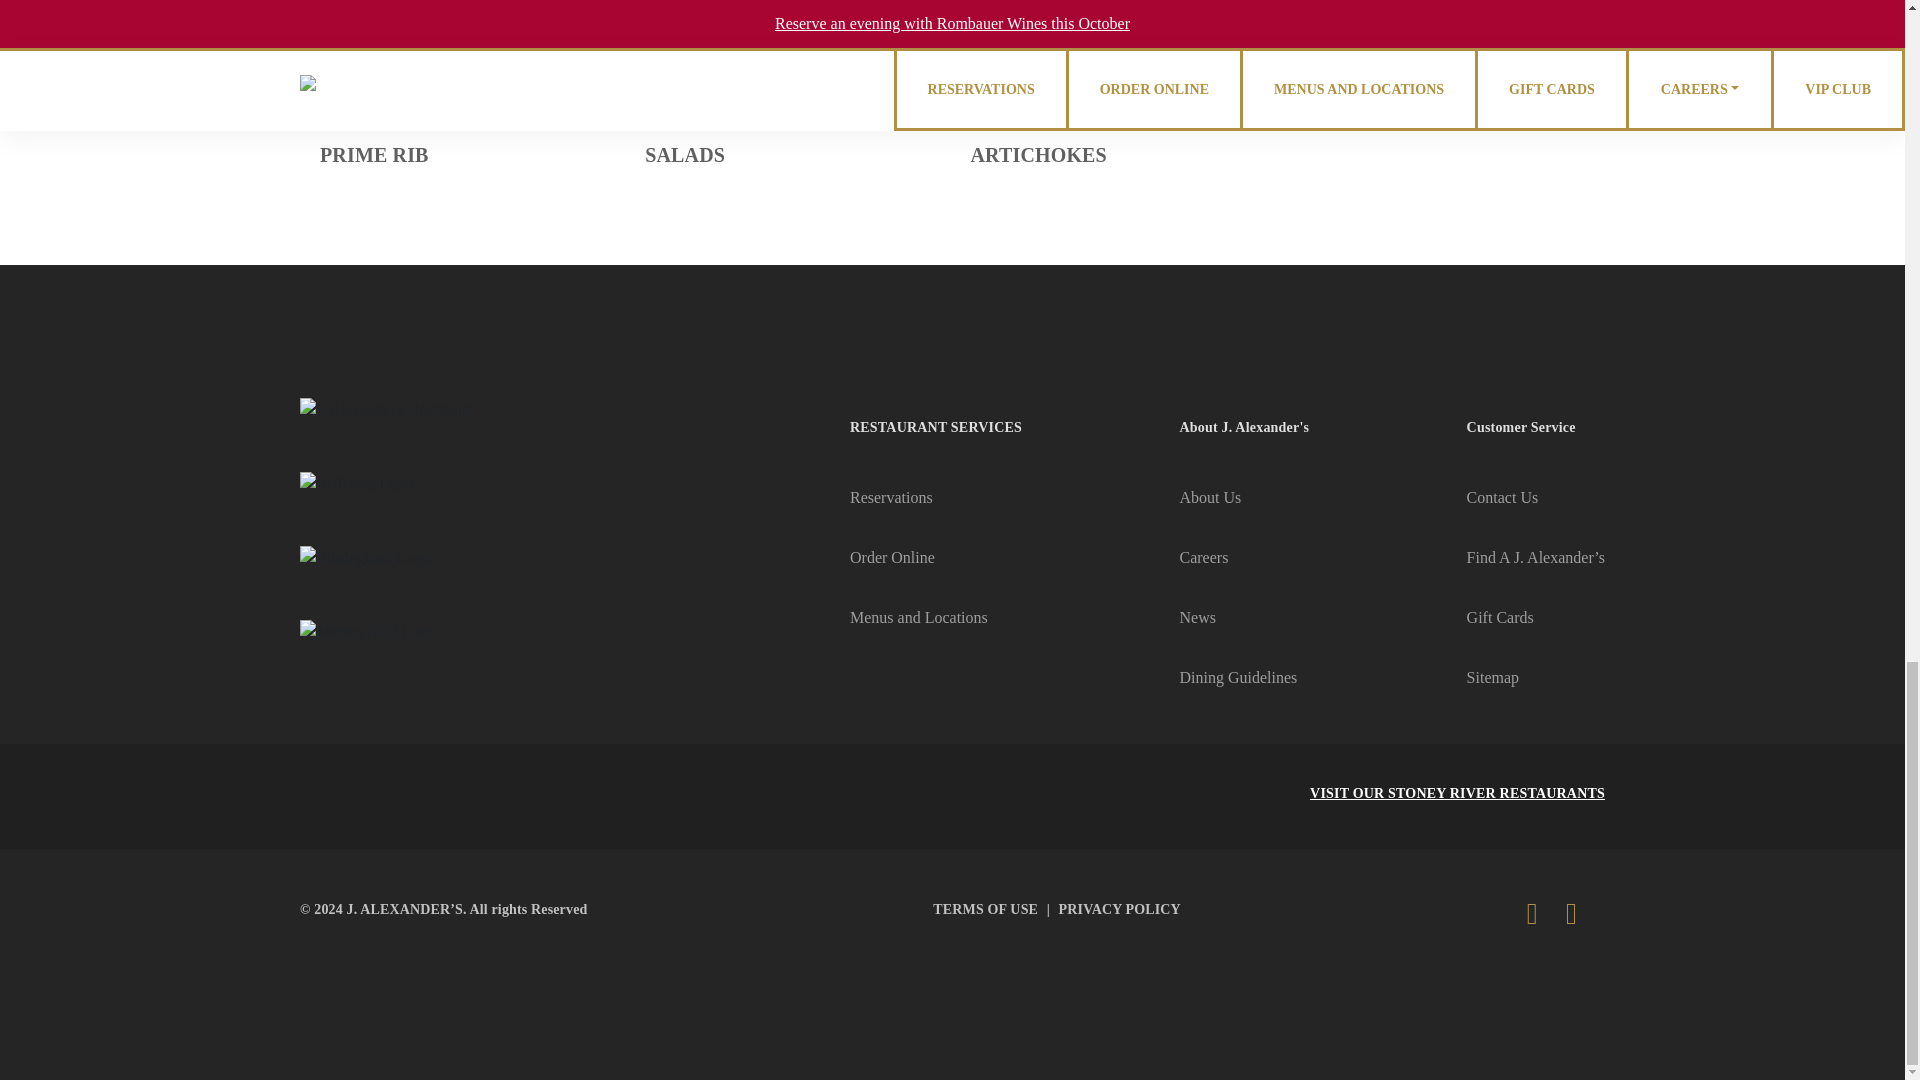  I want to click on CHICKEN SANDWICH, so click(1076, 54).